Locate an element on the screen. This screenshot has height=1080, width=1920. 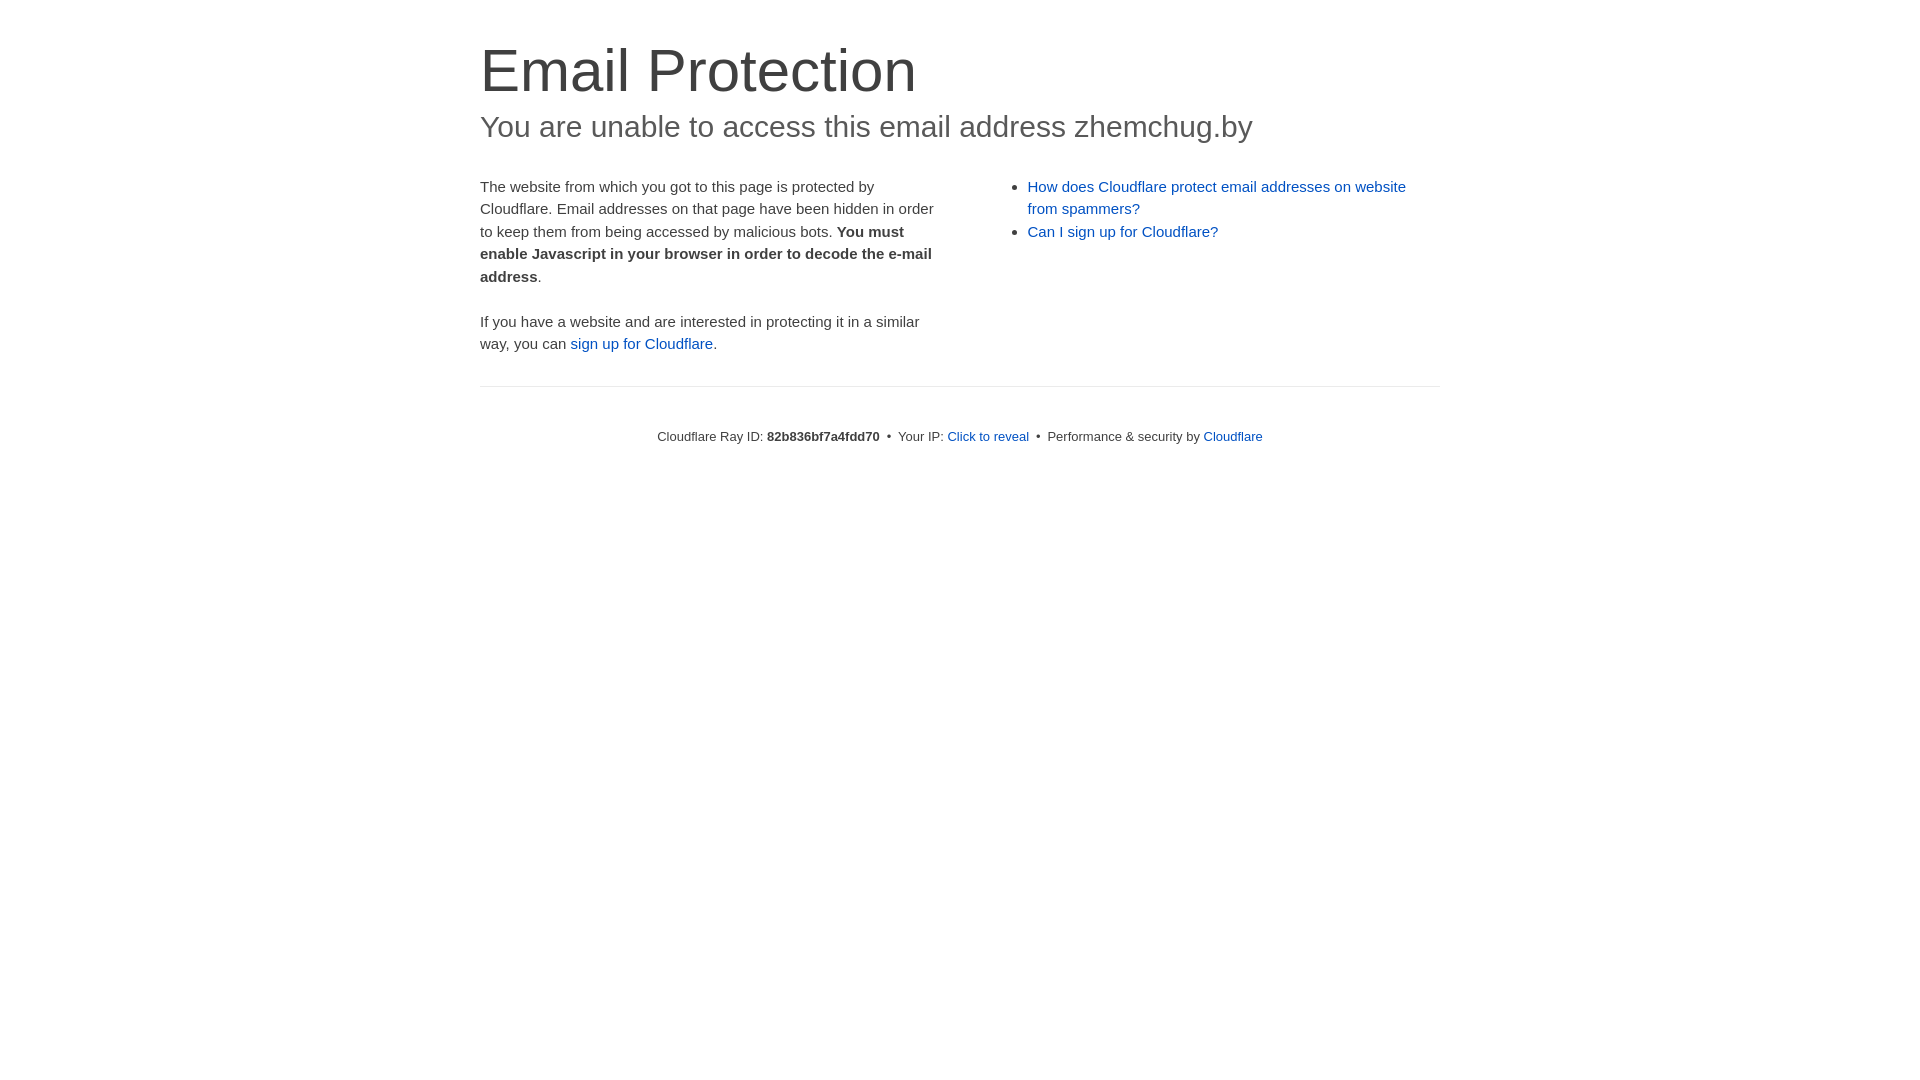
Cloudflare is located at coordinates (1234, 436).